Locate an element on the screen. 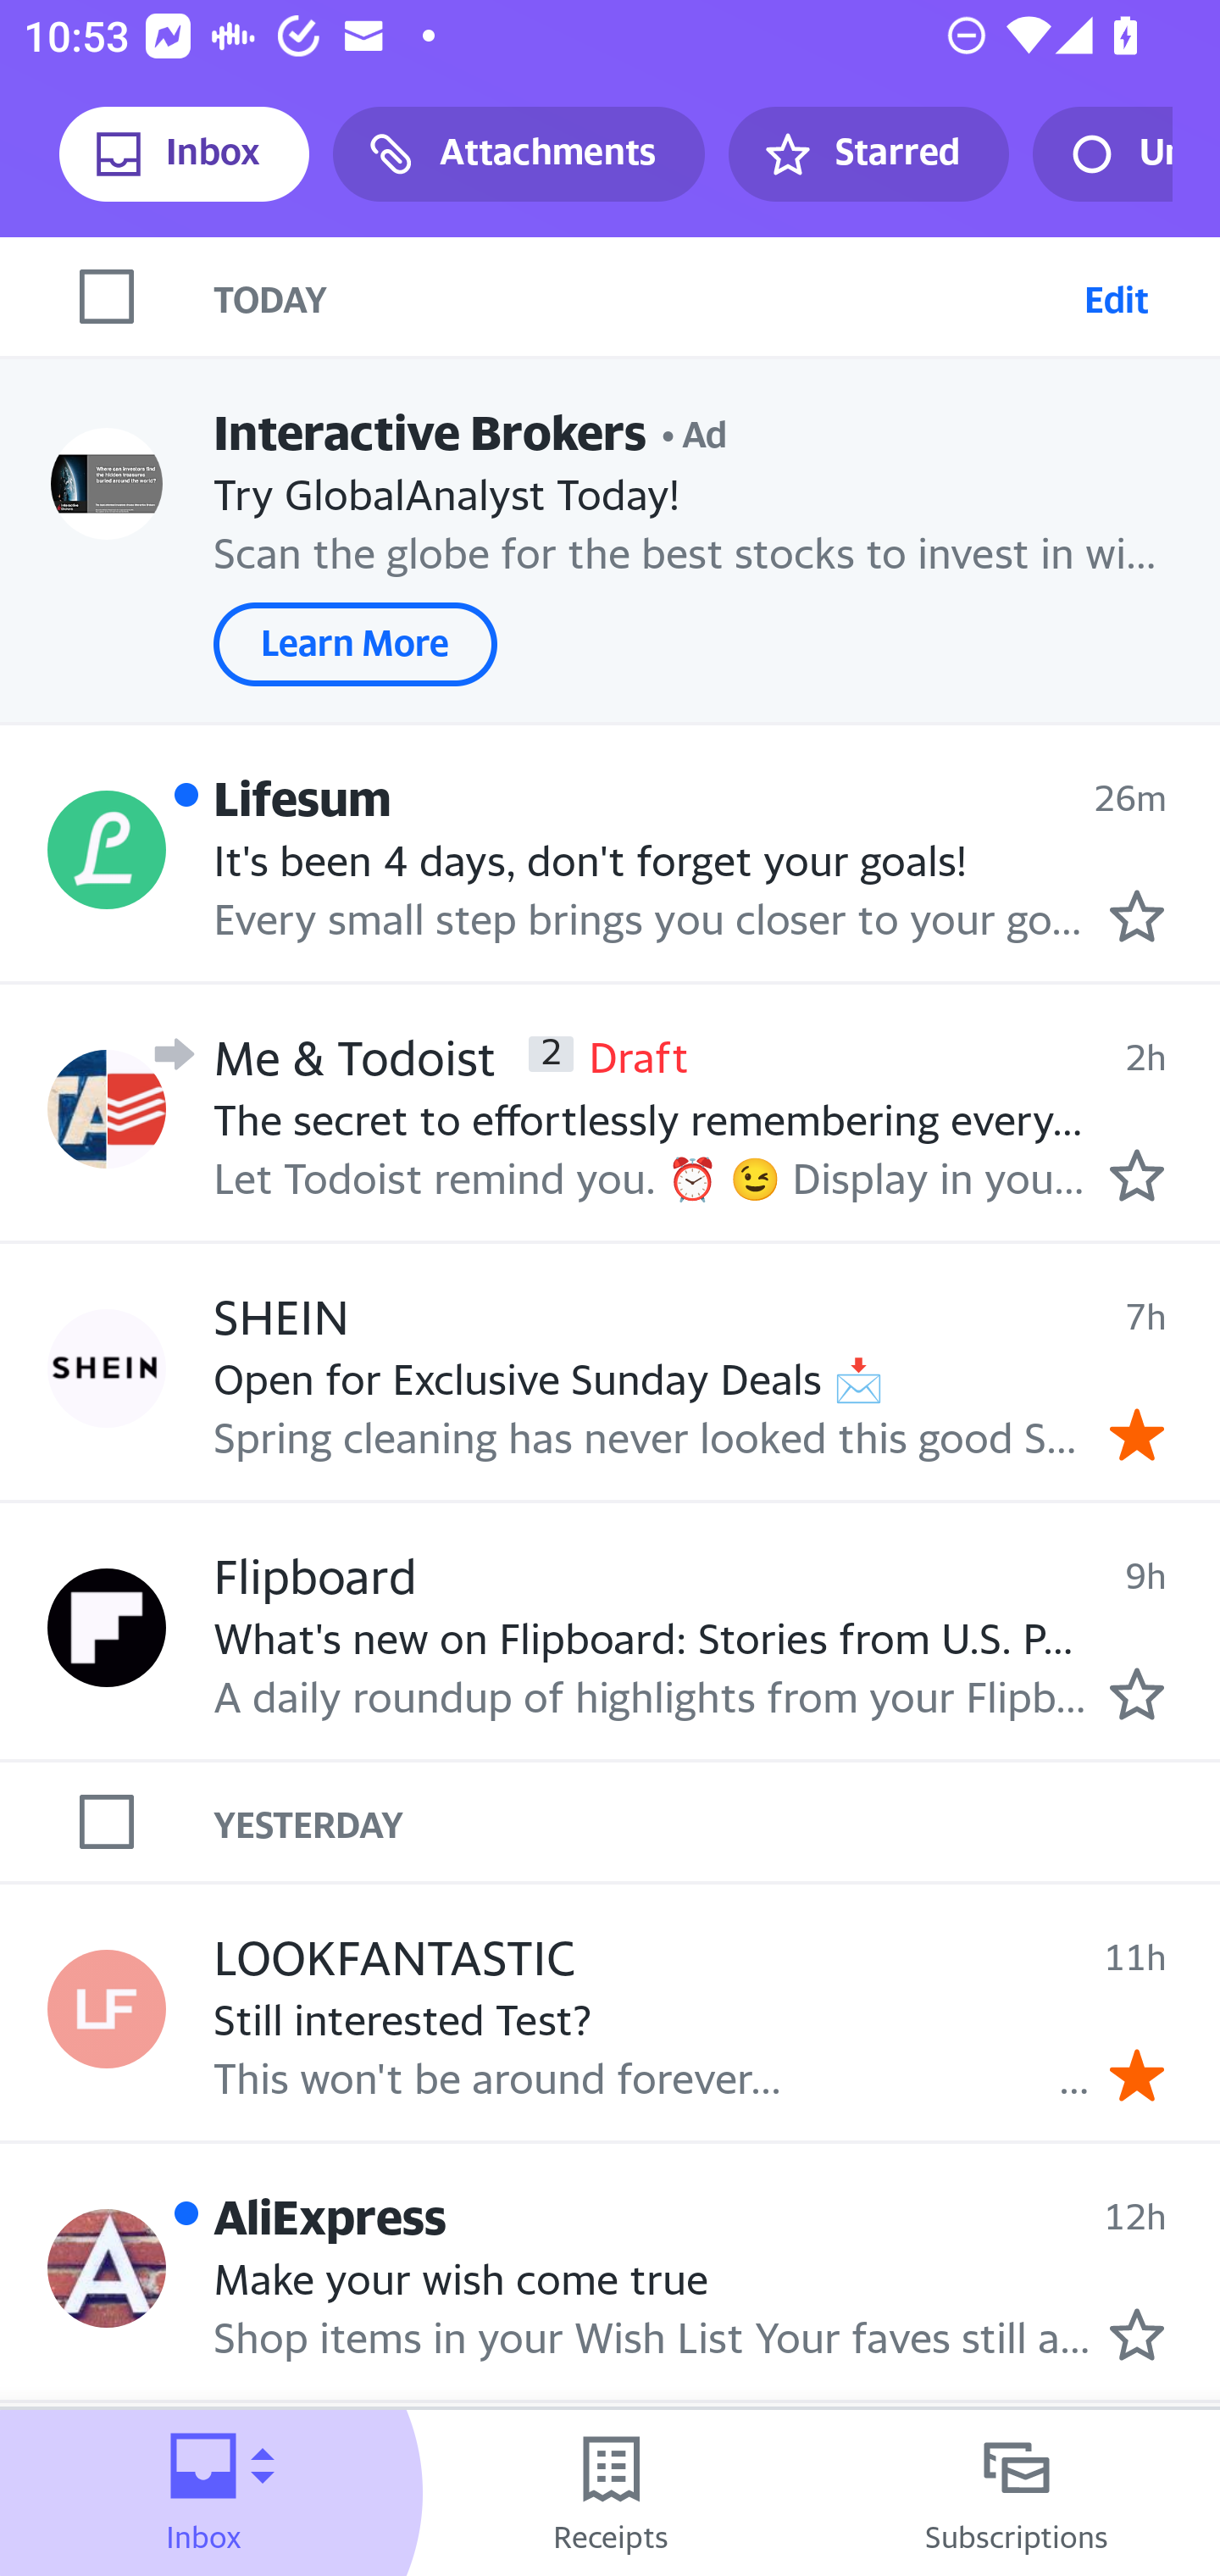 The height and width of the screenshot is (2576, 1220). Starred is located at coordinates (868, 154).